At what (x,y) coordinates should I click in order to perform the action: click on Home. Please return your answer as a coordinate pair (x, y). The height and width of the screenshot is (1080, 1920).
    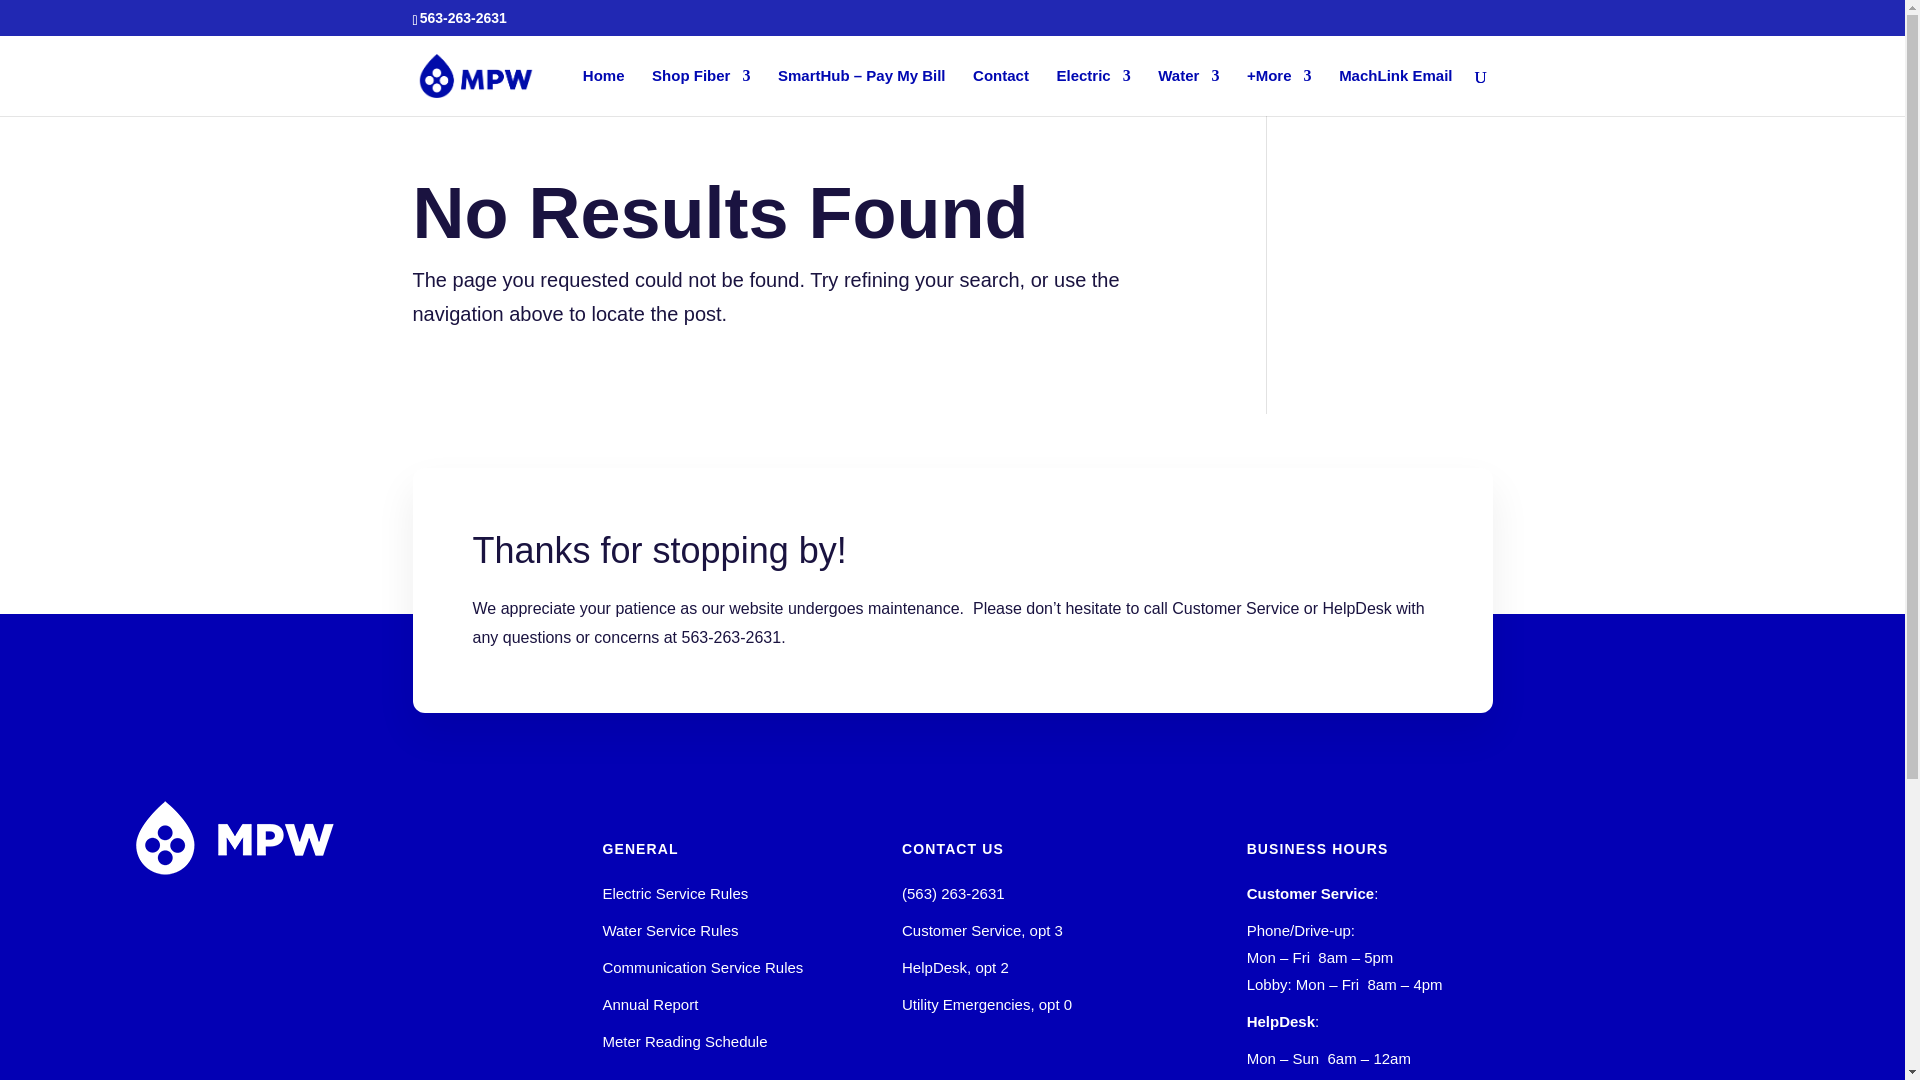
    Looking at the image, I should click on (604, 92).